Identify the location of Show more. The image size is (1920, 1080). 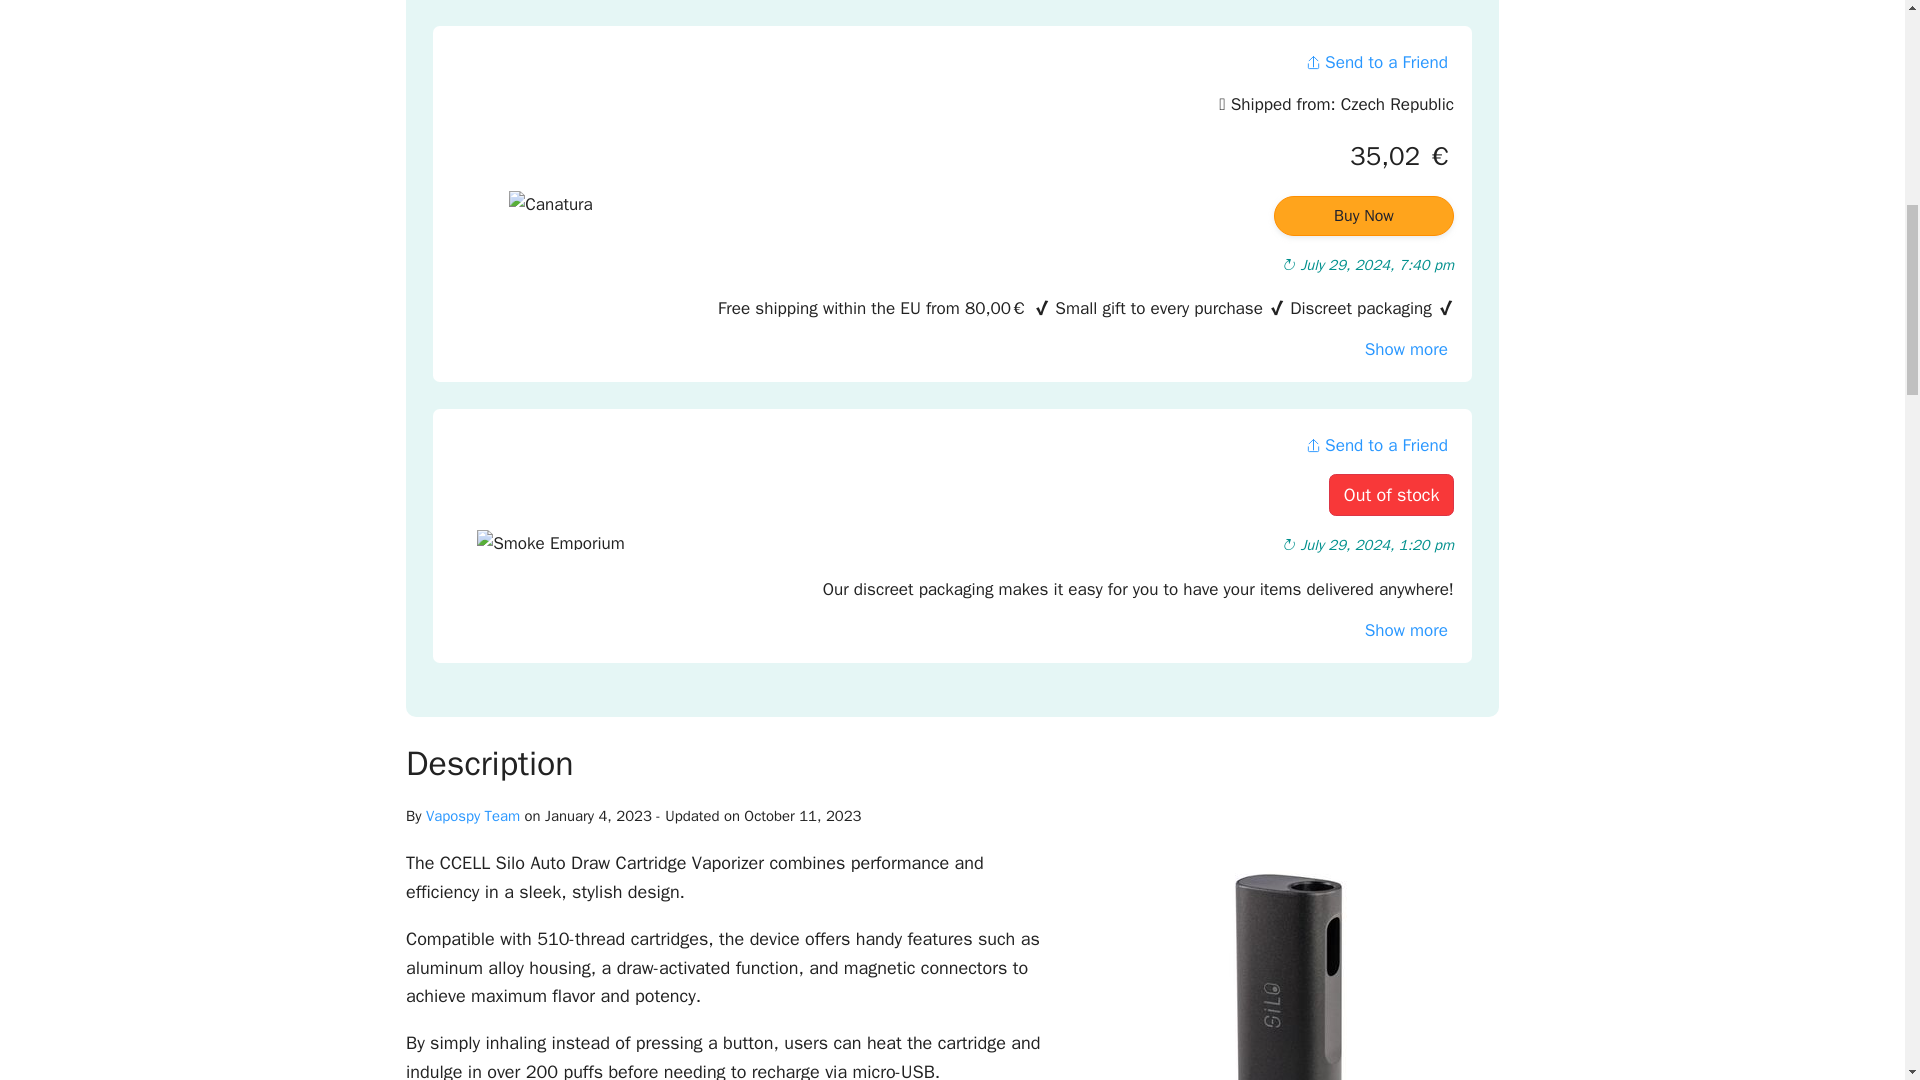
(1406, 349).